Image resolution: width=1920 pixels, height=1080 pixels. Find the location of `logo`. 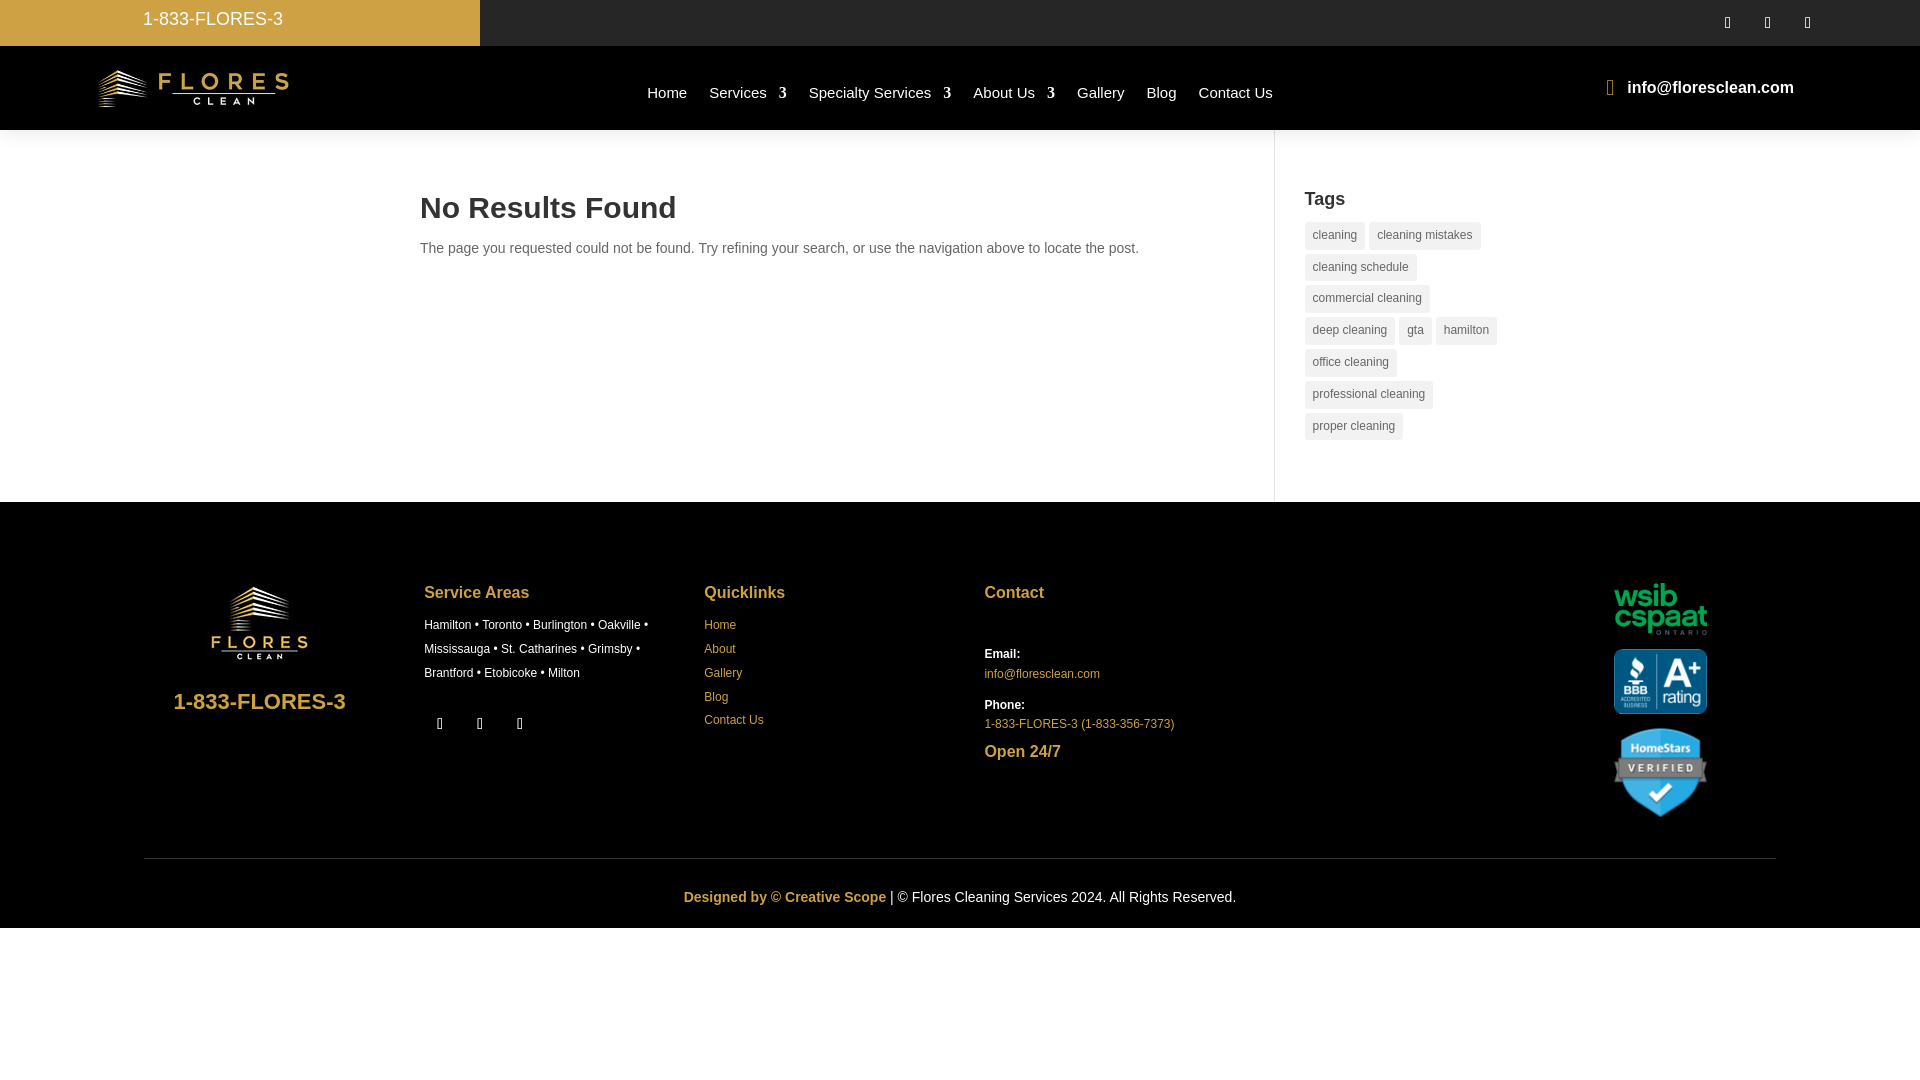

logo is located at coordinates (196, 88).